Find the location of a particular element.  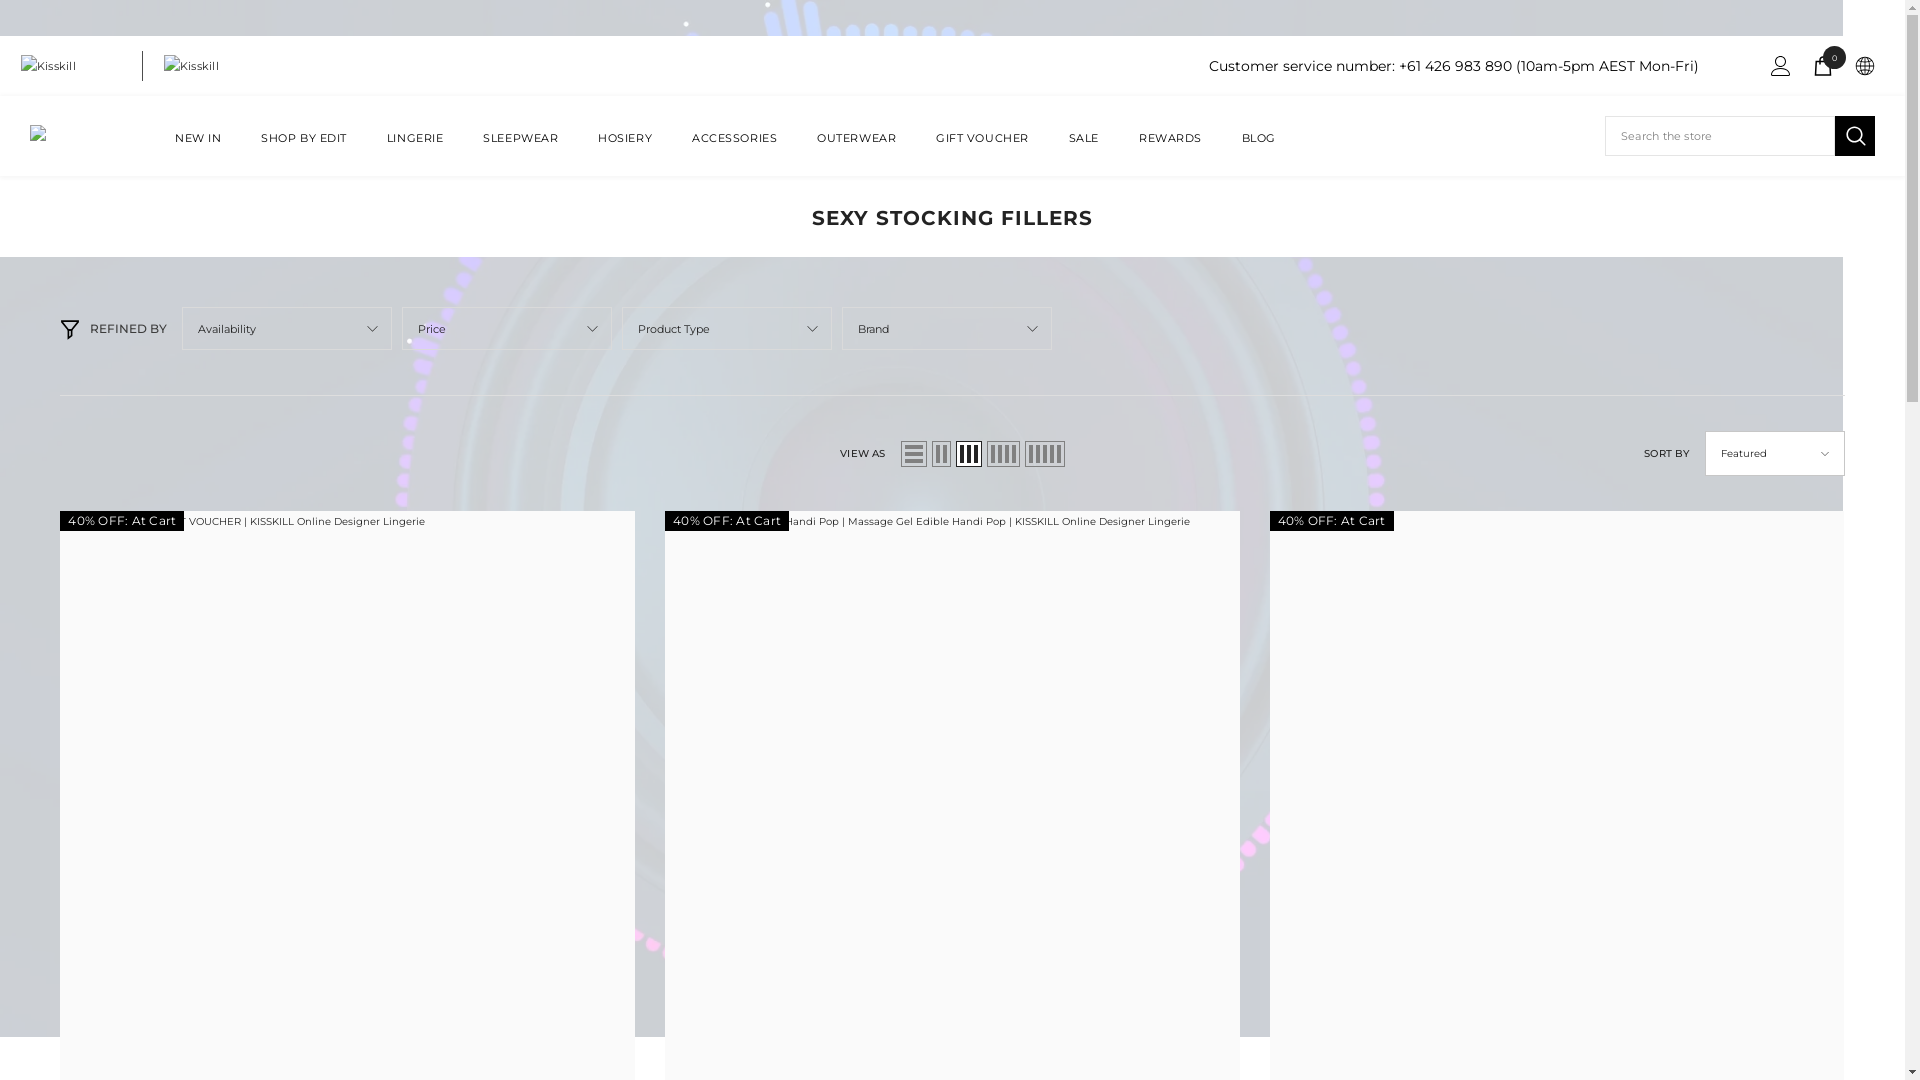

Language Currency is located at coordinates (1865, 66).